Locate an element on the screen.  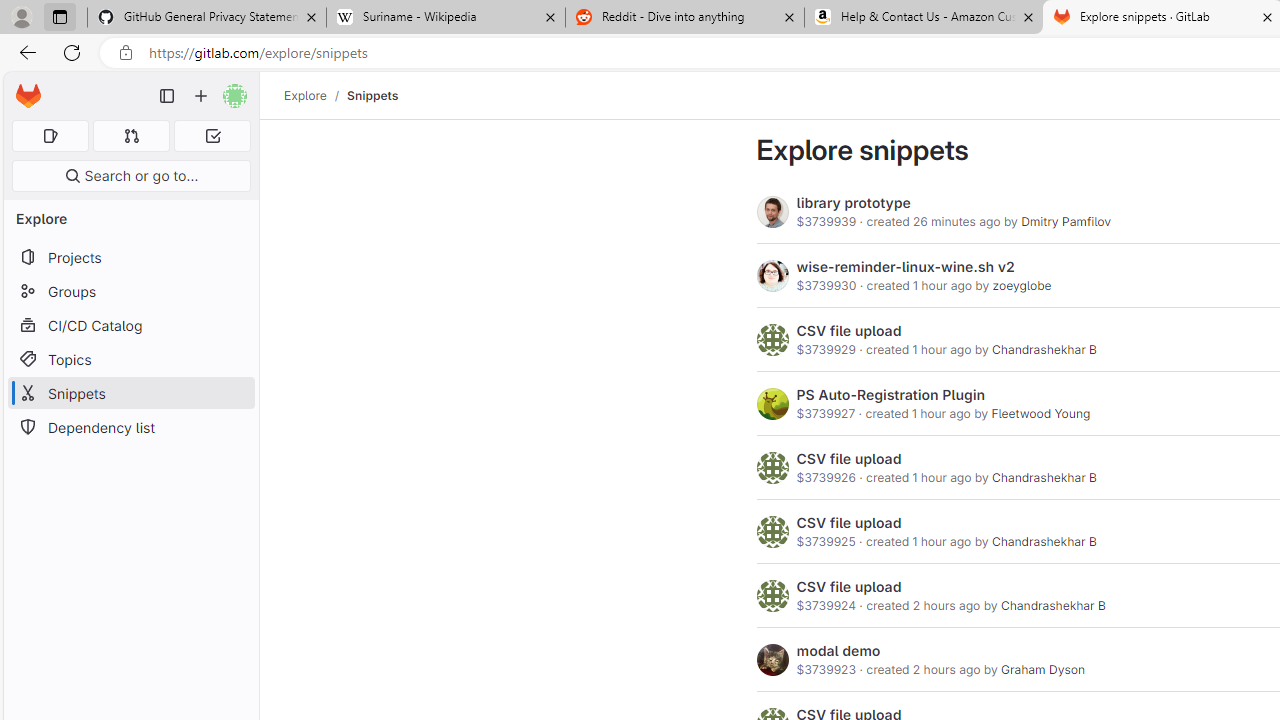
Explore is located at coordinates (305, 95).